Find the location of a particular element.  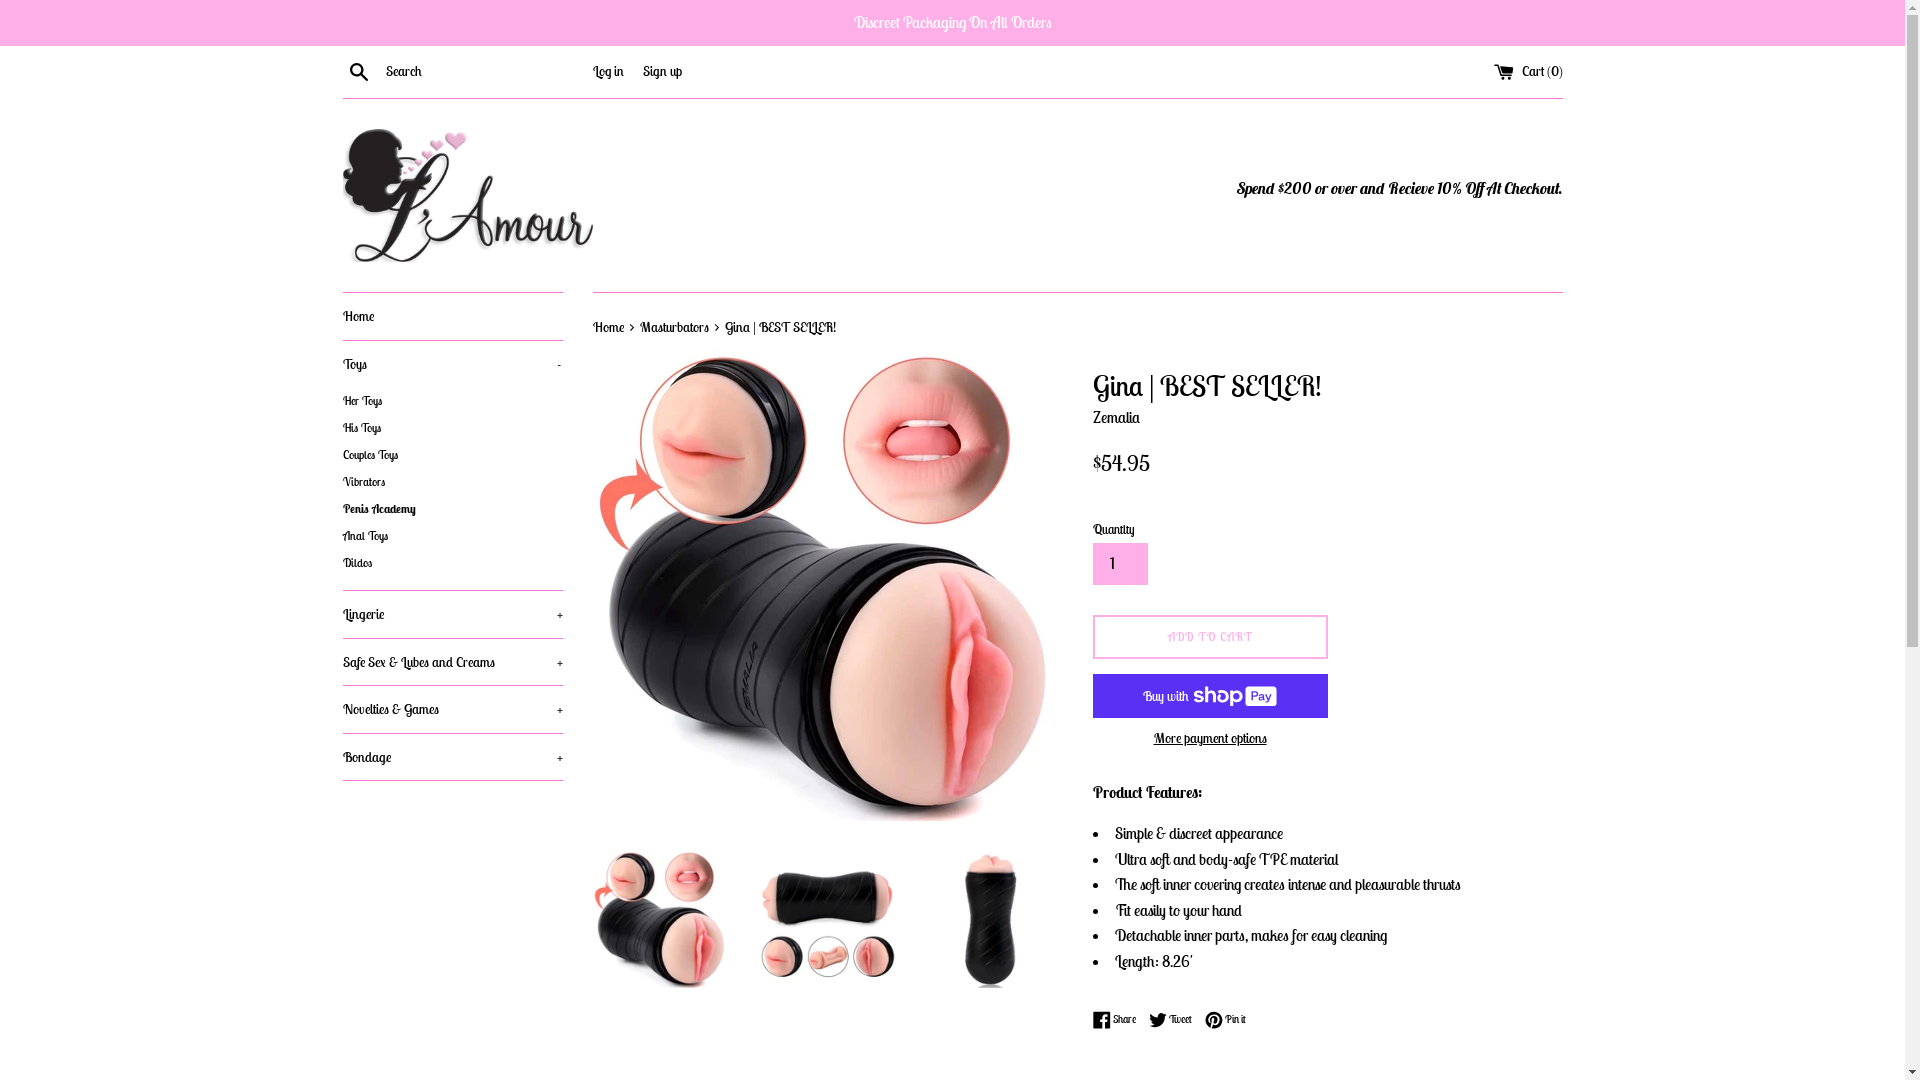

Her Toys is located at coordinates (452, 400).